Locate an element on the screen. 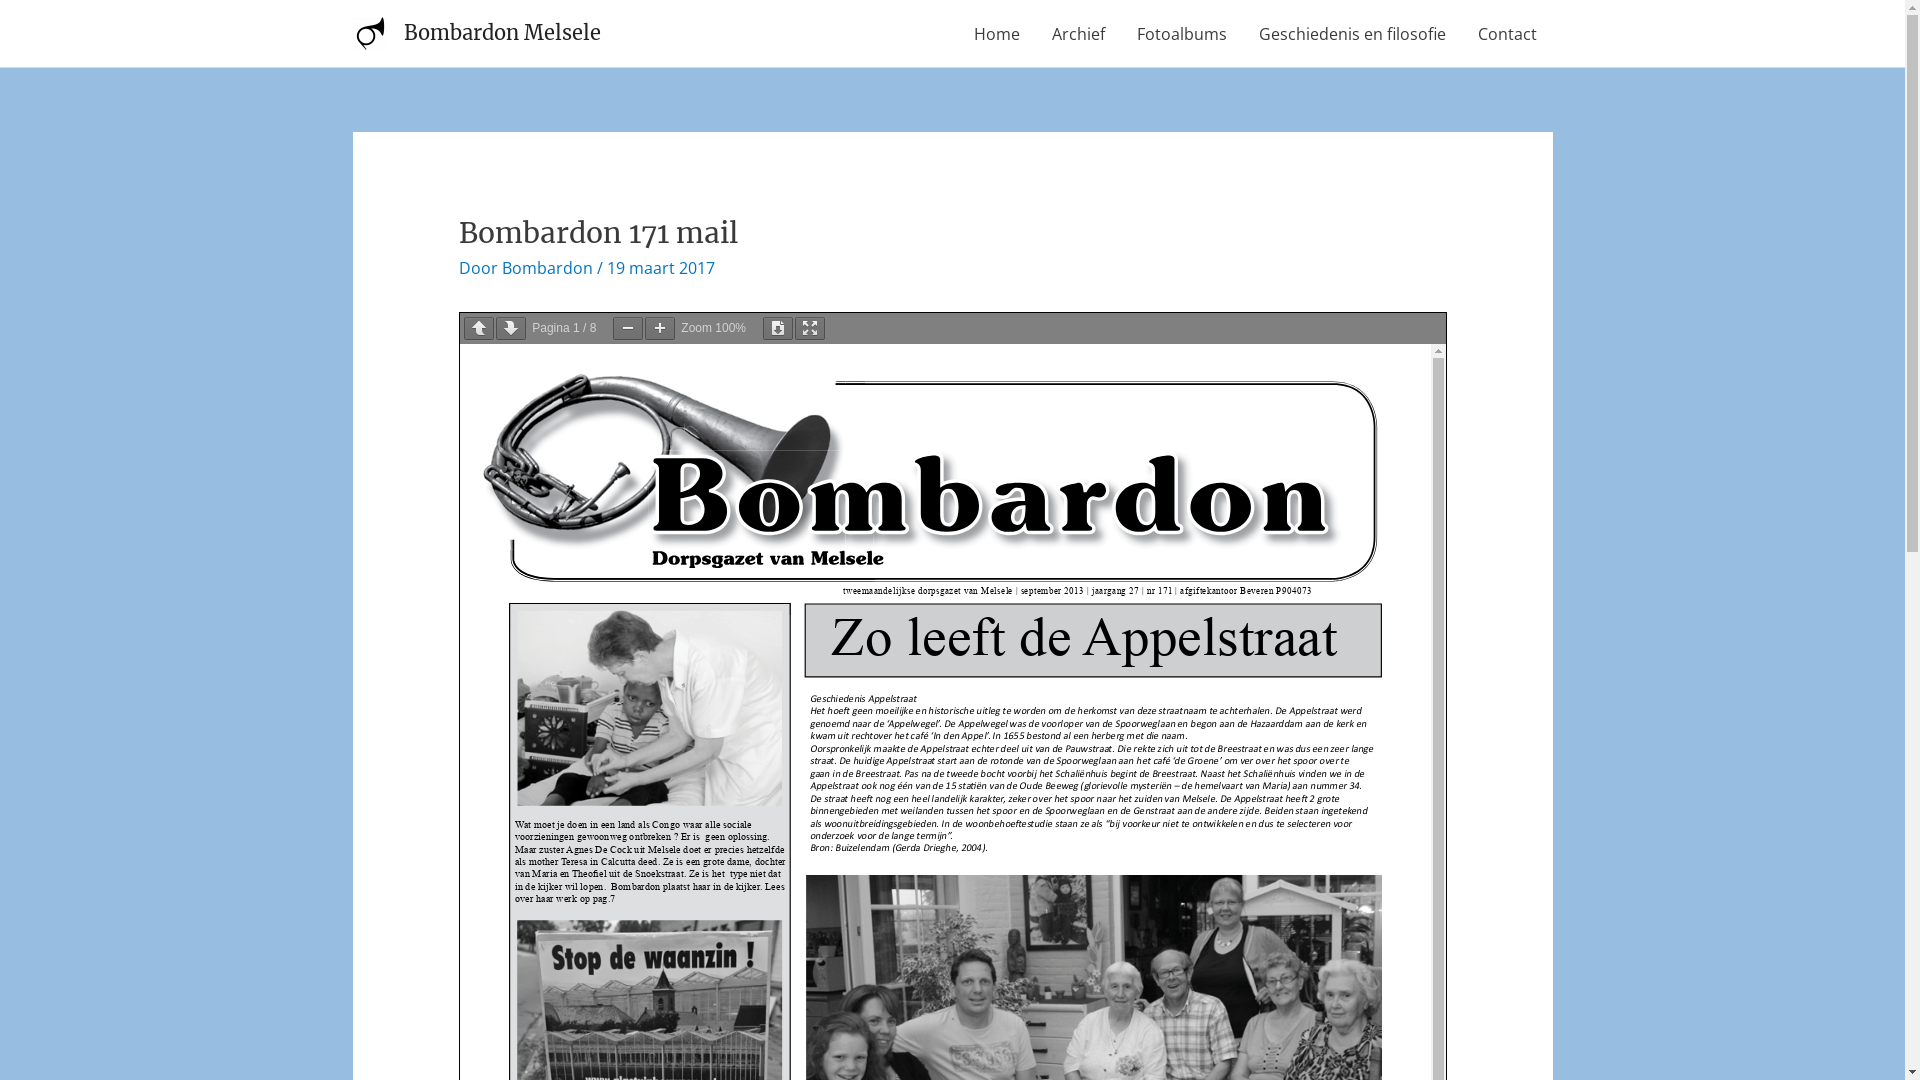 The width and height of the screenshot is (1920, 1080). Download PDF is located at coordinates (778, 328).